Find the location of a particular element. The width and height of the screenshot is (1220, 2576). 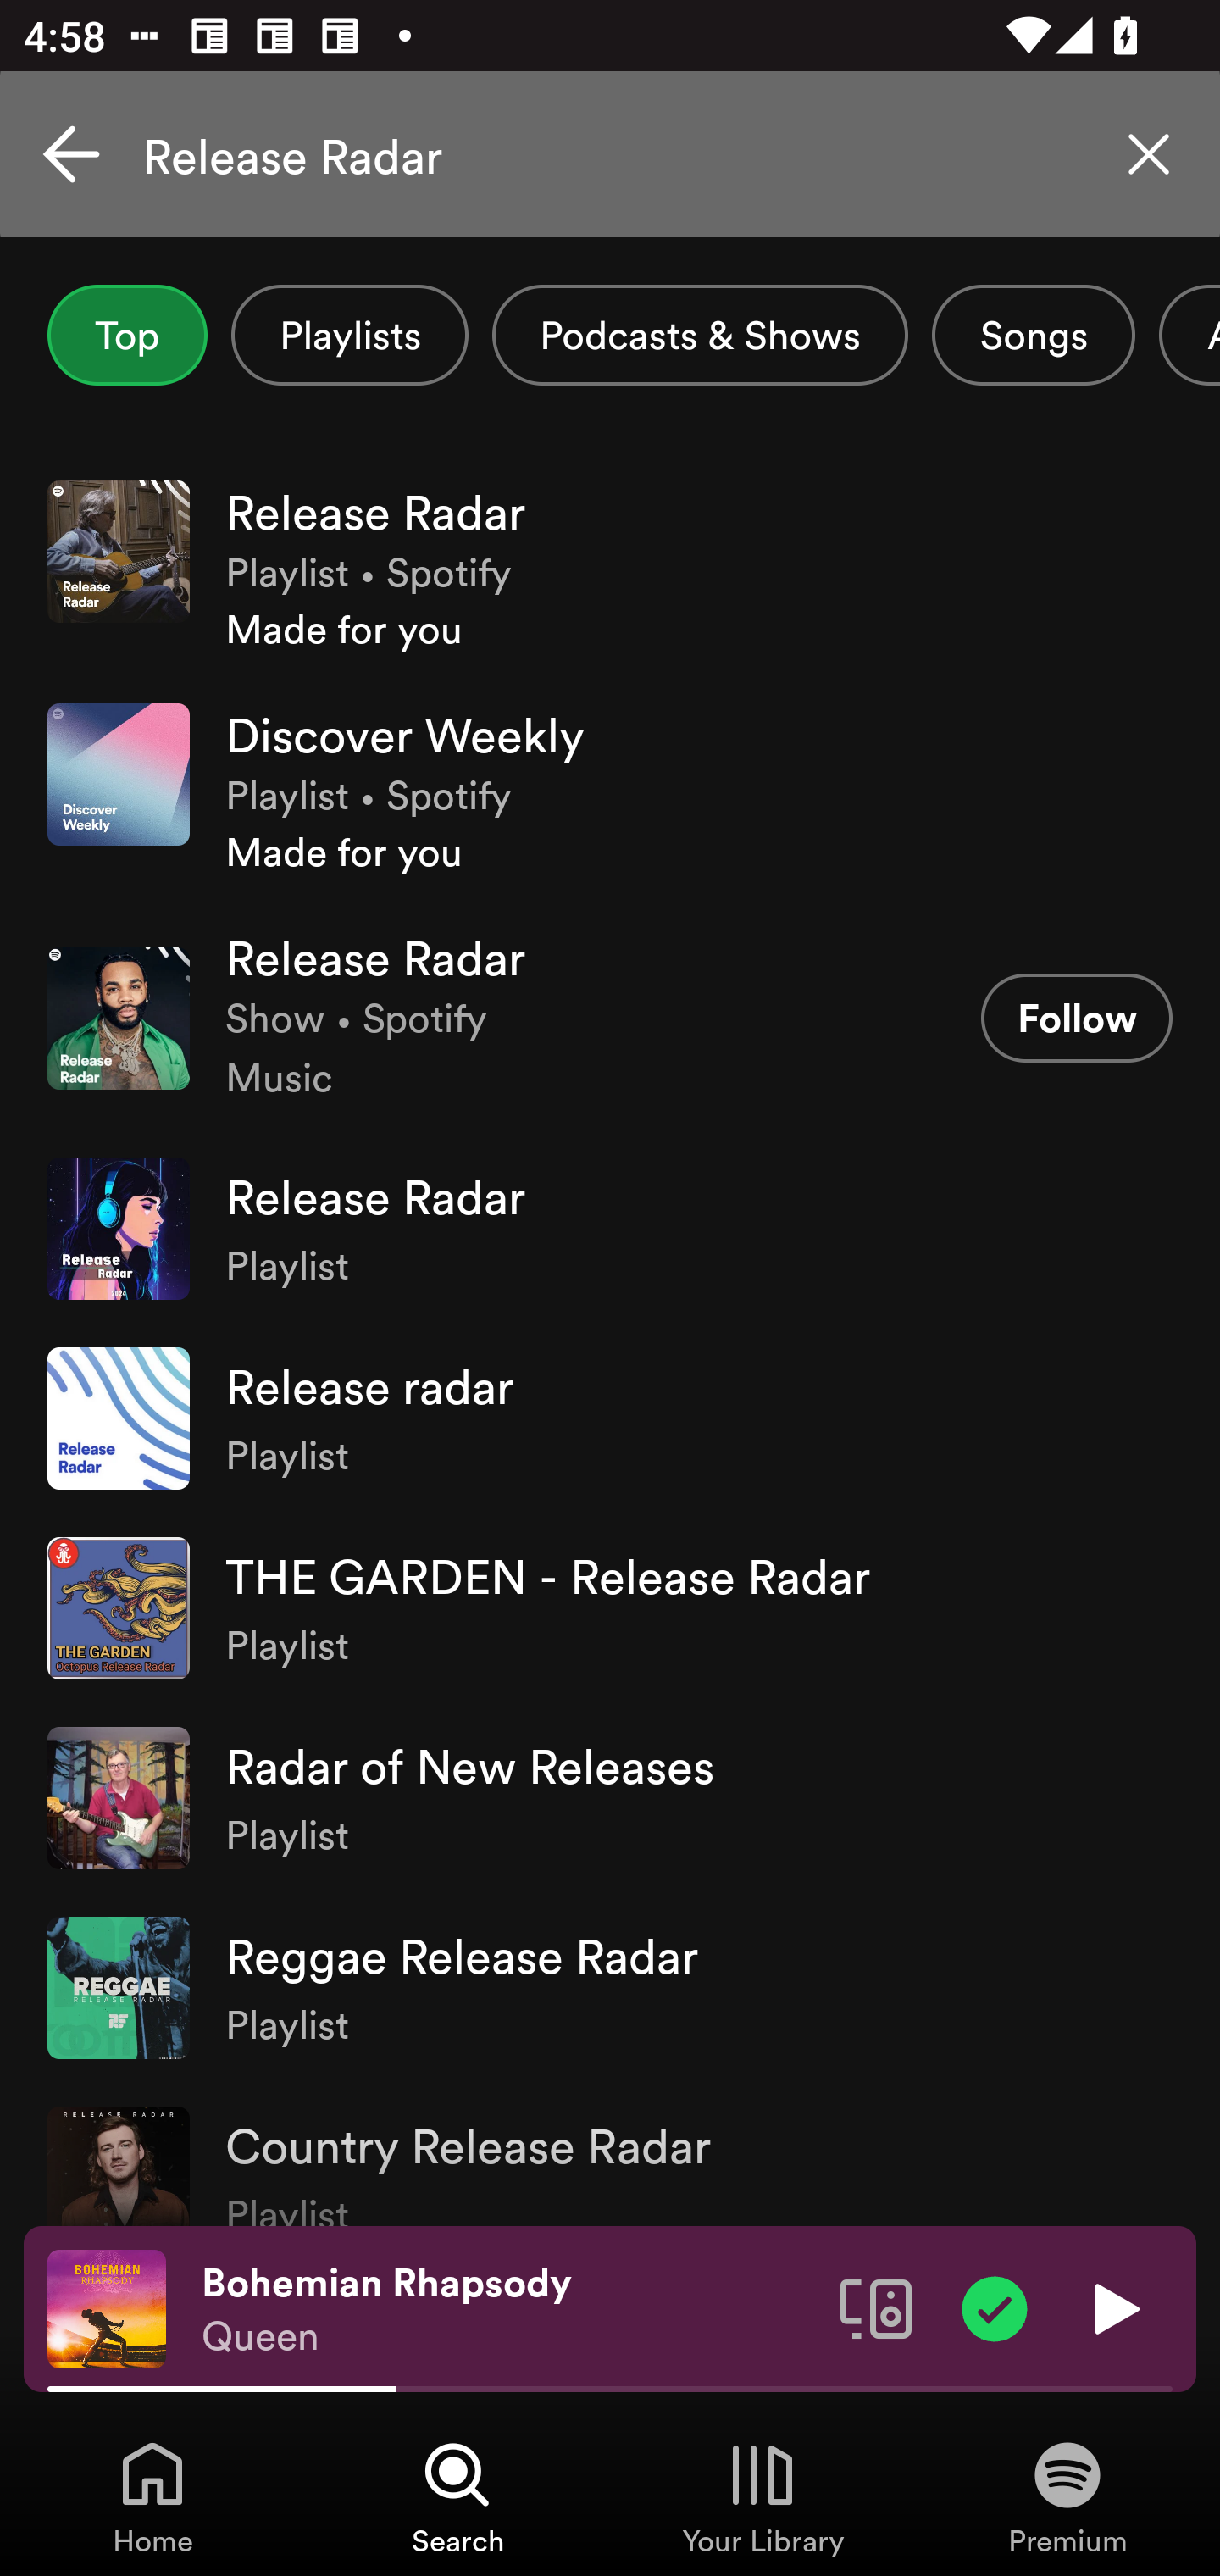

Premium, Tab 4 of 4 Premium Premium is located at coordinates (1067, 2496).